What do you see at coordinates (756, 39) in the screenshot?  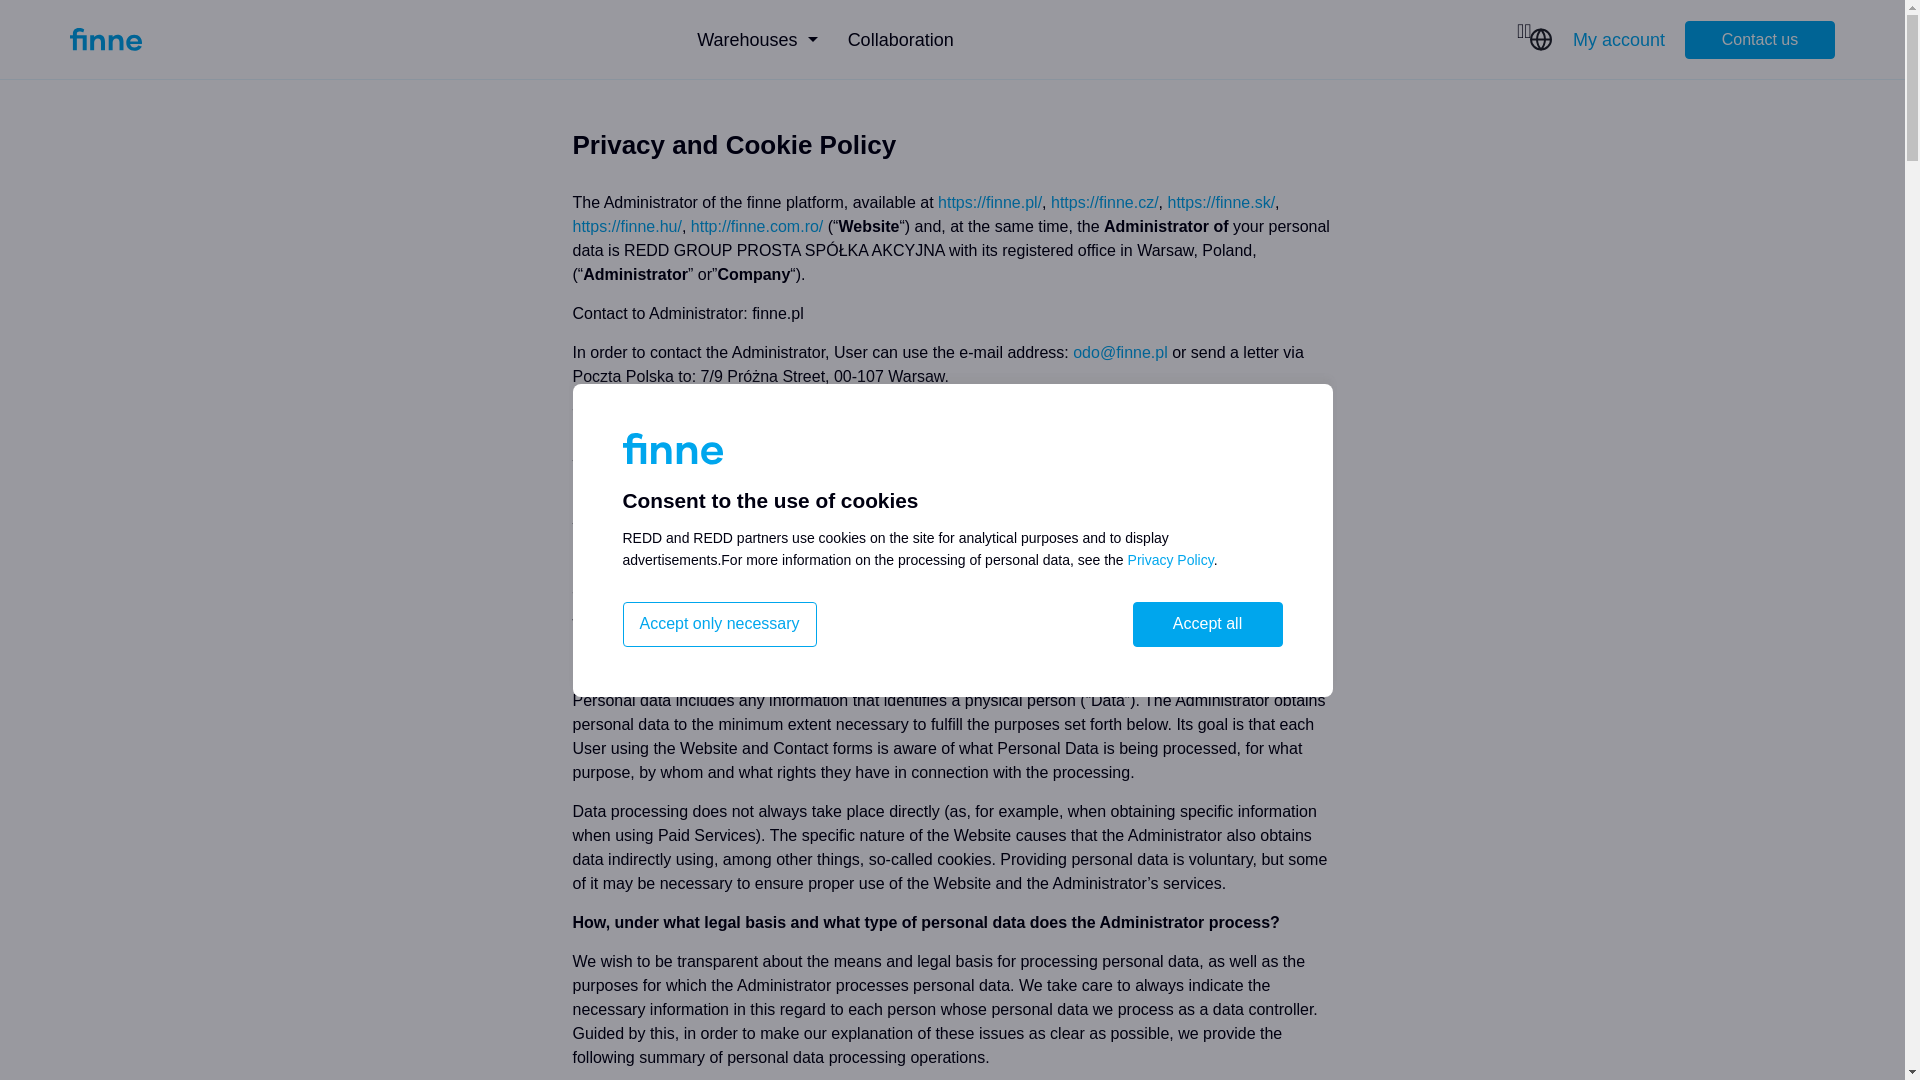 I see `Warehouses` at bounding box center [756, 39].